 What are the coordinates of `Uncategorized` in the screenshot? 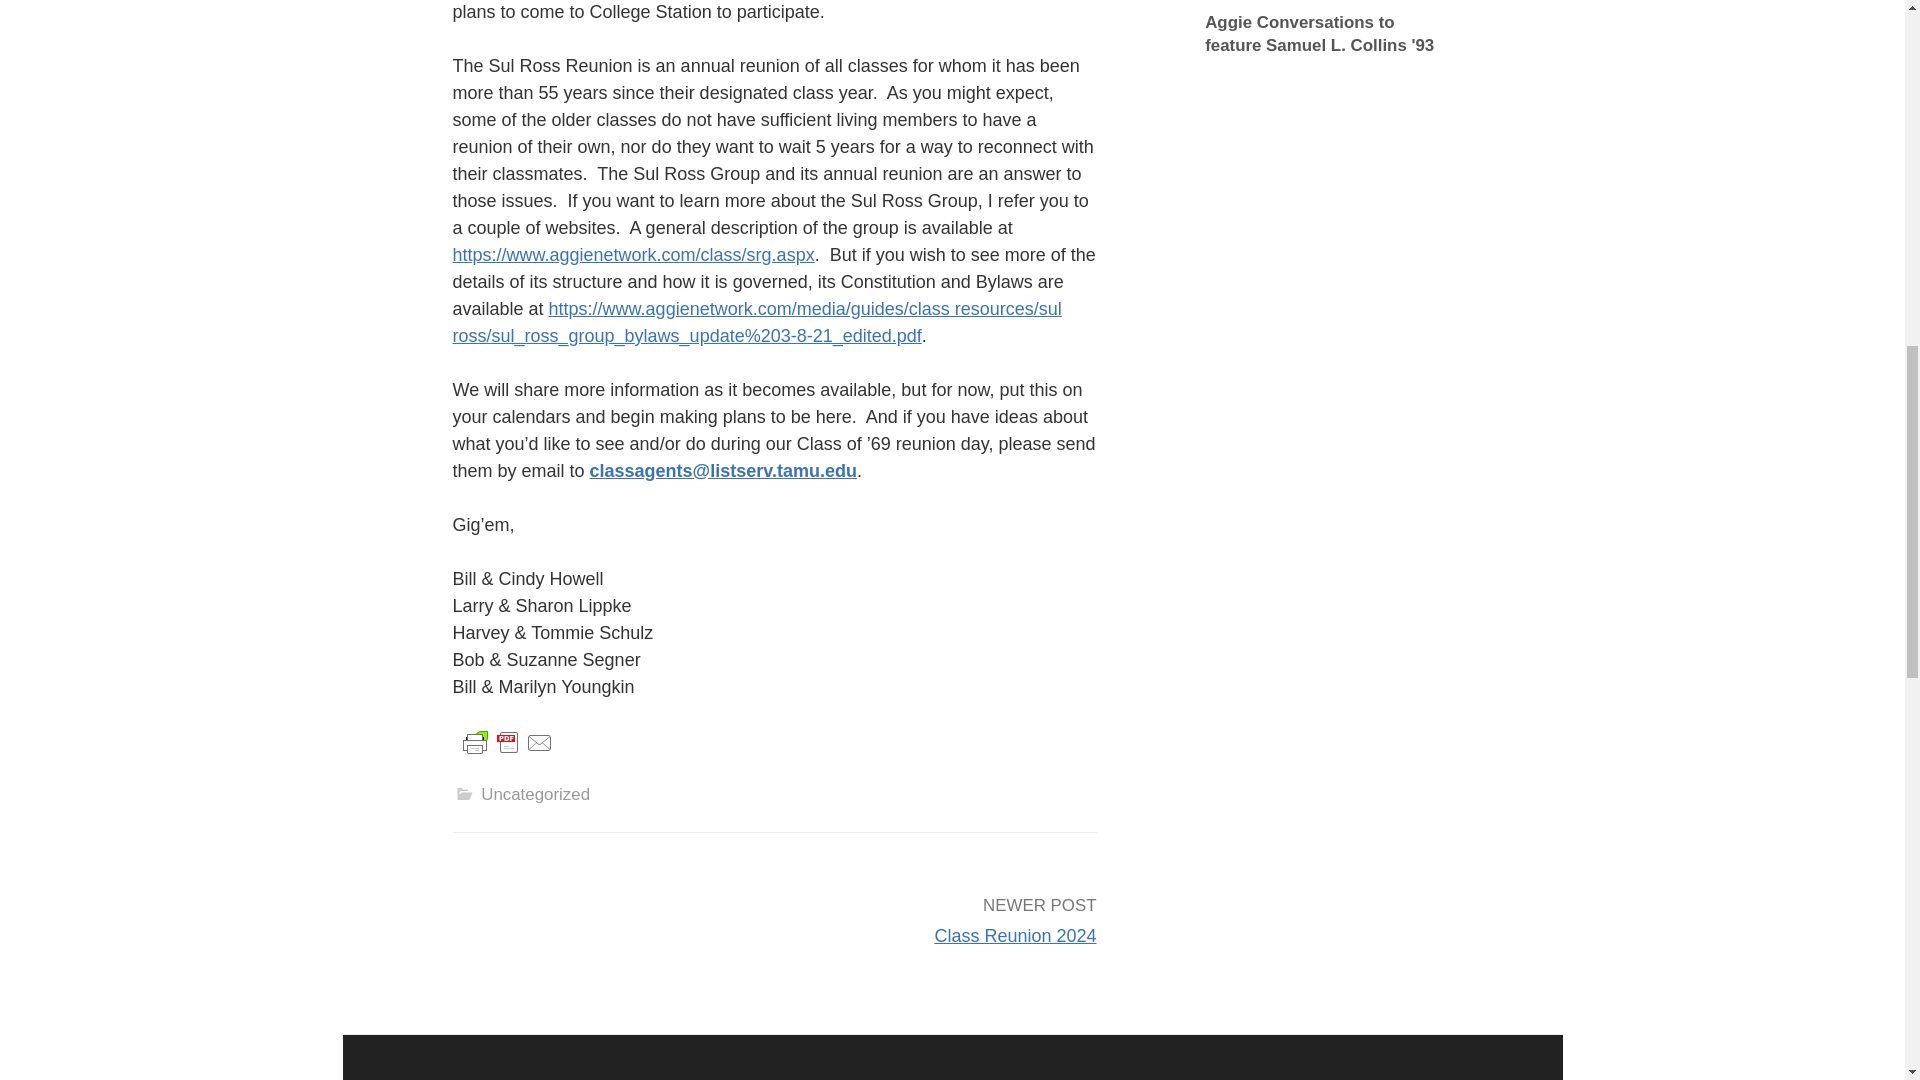 It's located at (535, 794).